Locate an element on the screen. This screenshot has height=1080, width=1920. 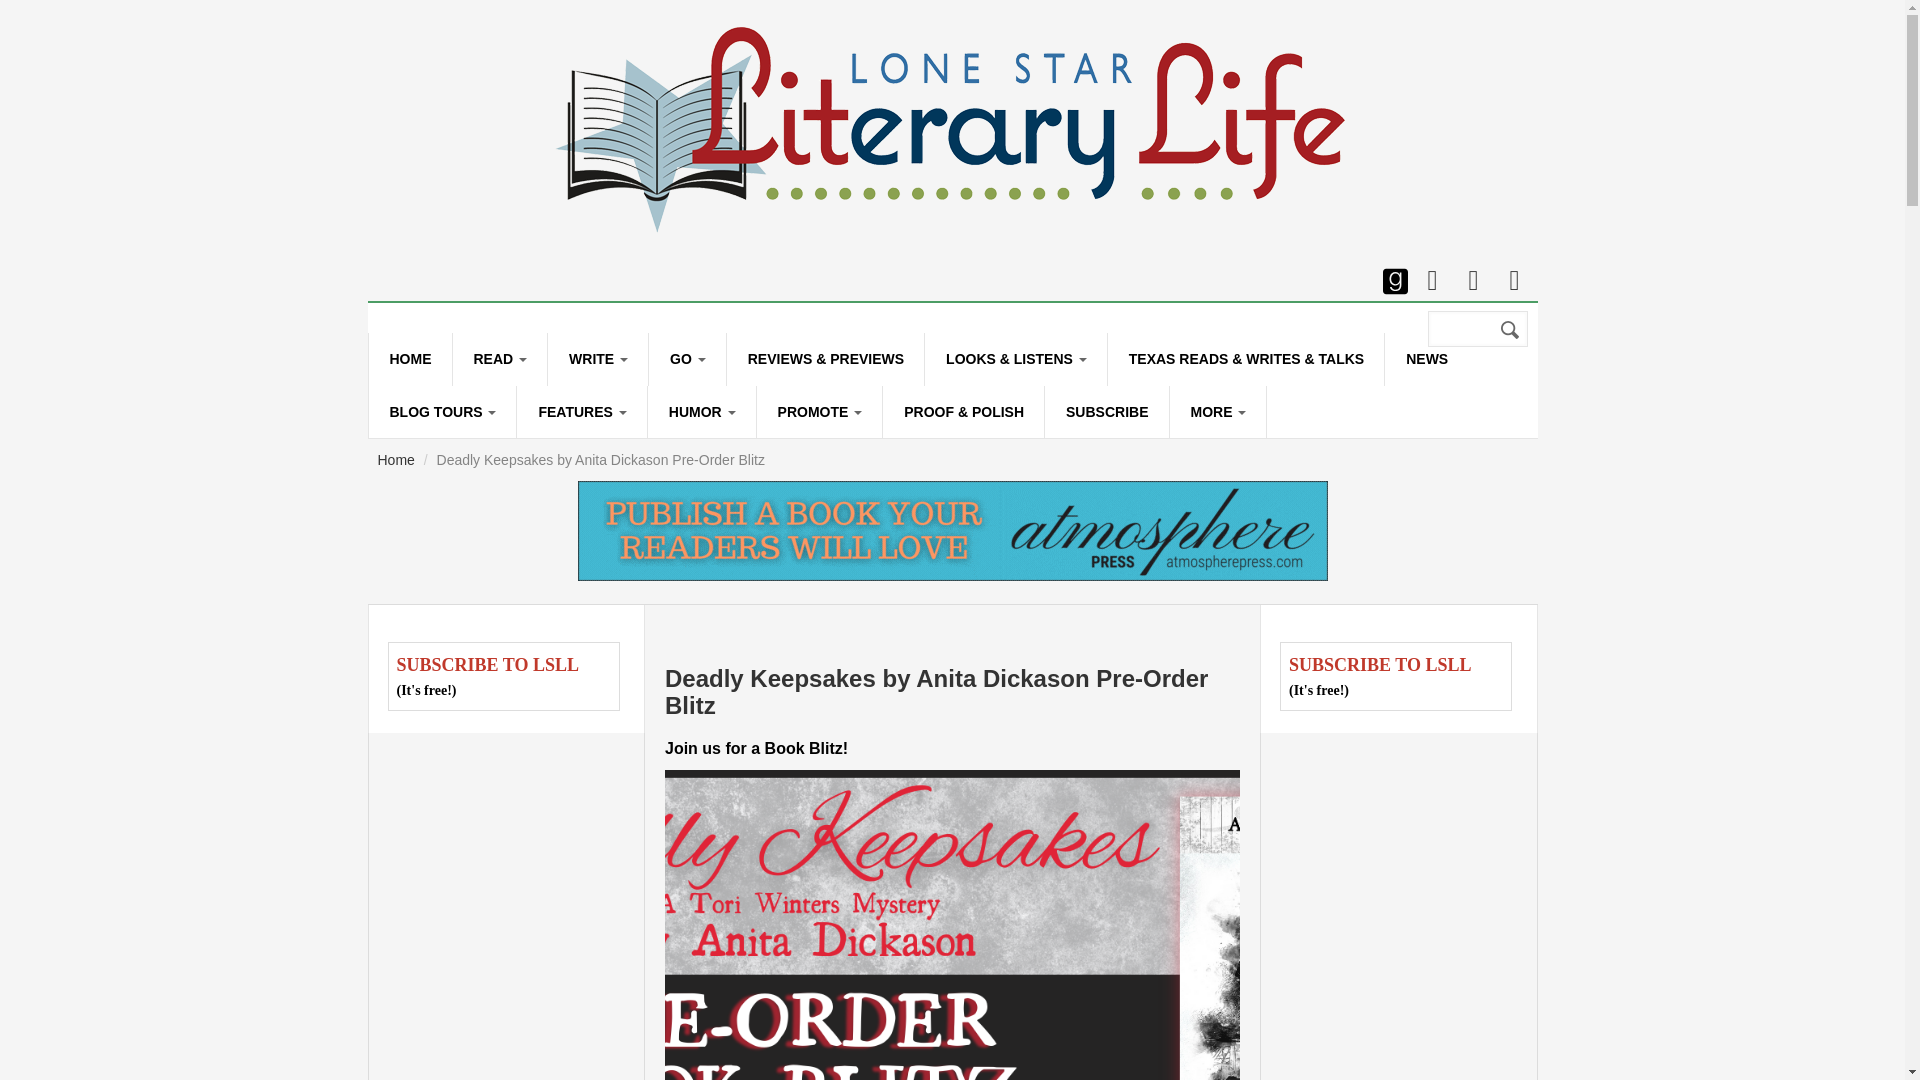
Texas Bookstores is located at coordinates (552, 420).